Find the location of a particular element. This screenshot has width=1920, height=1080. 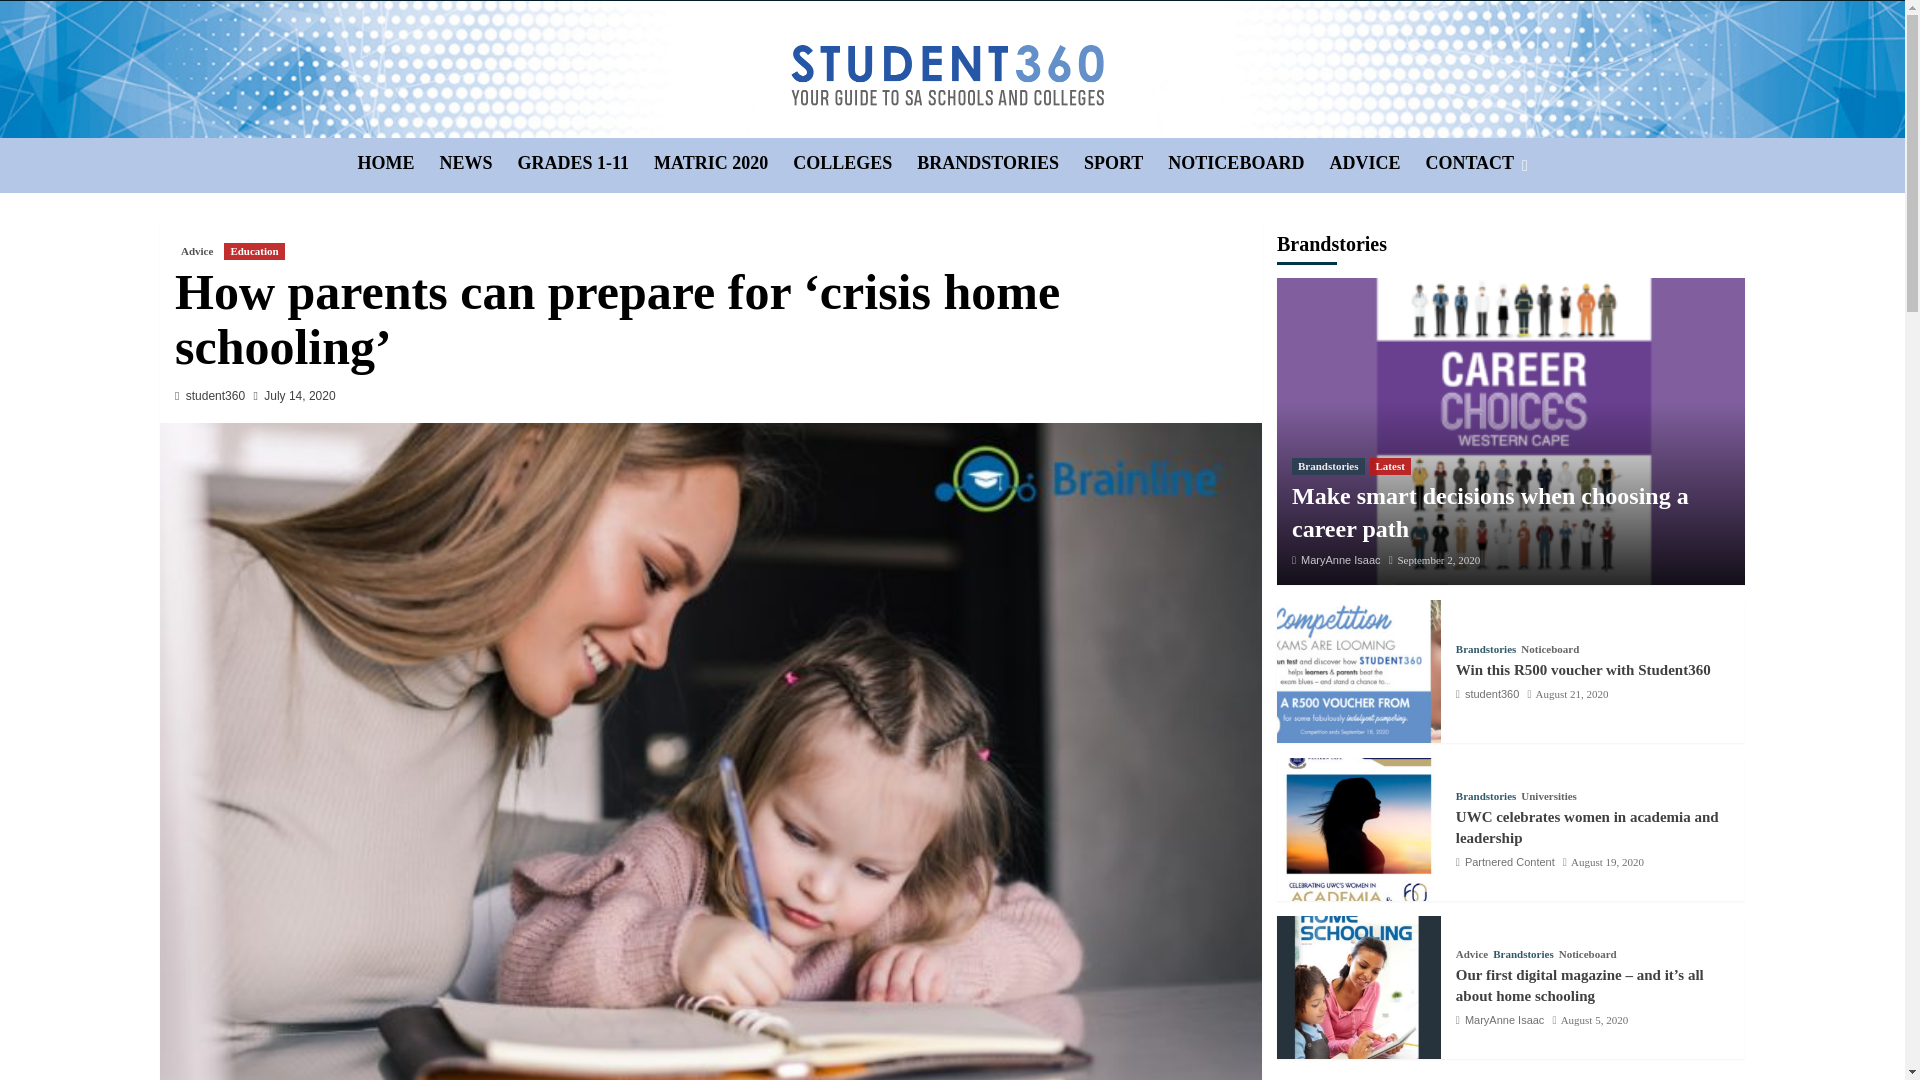

Advice is located at coordinates (196, 250).